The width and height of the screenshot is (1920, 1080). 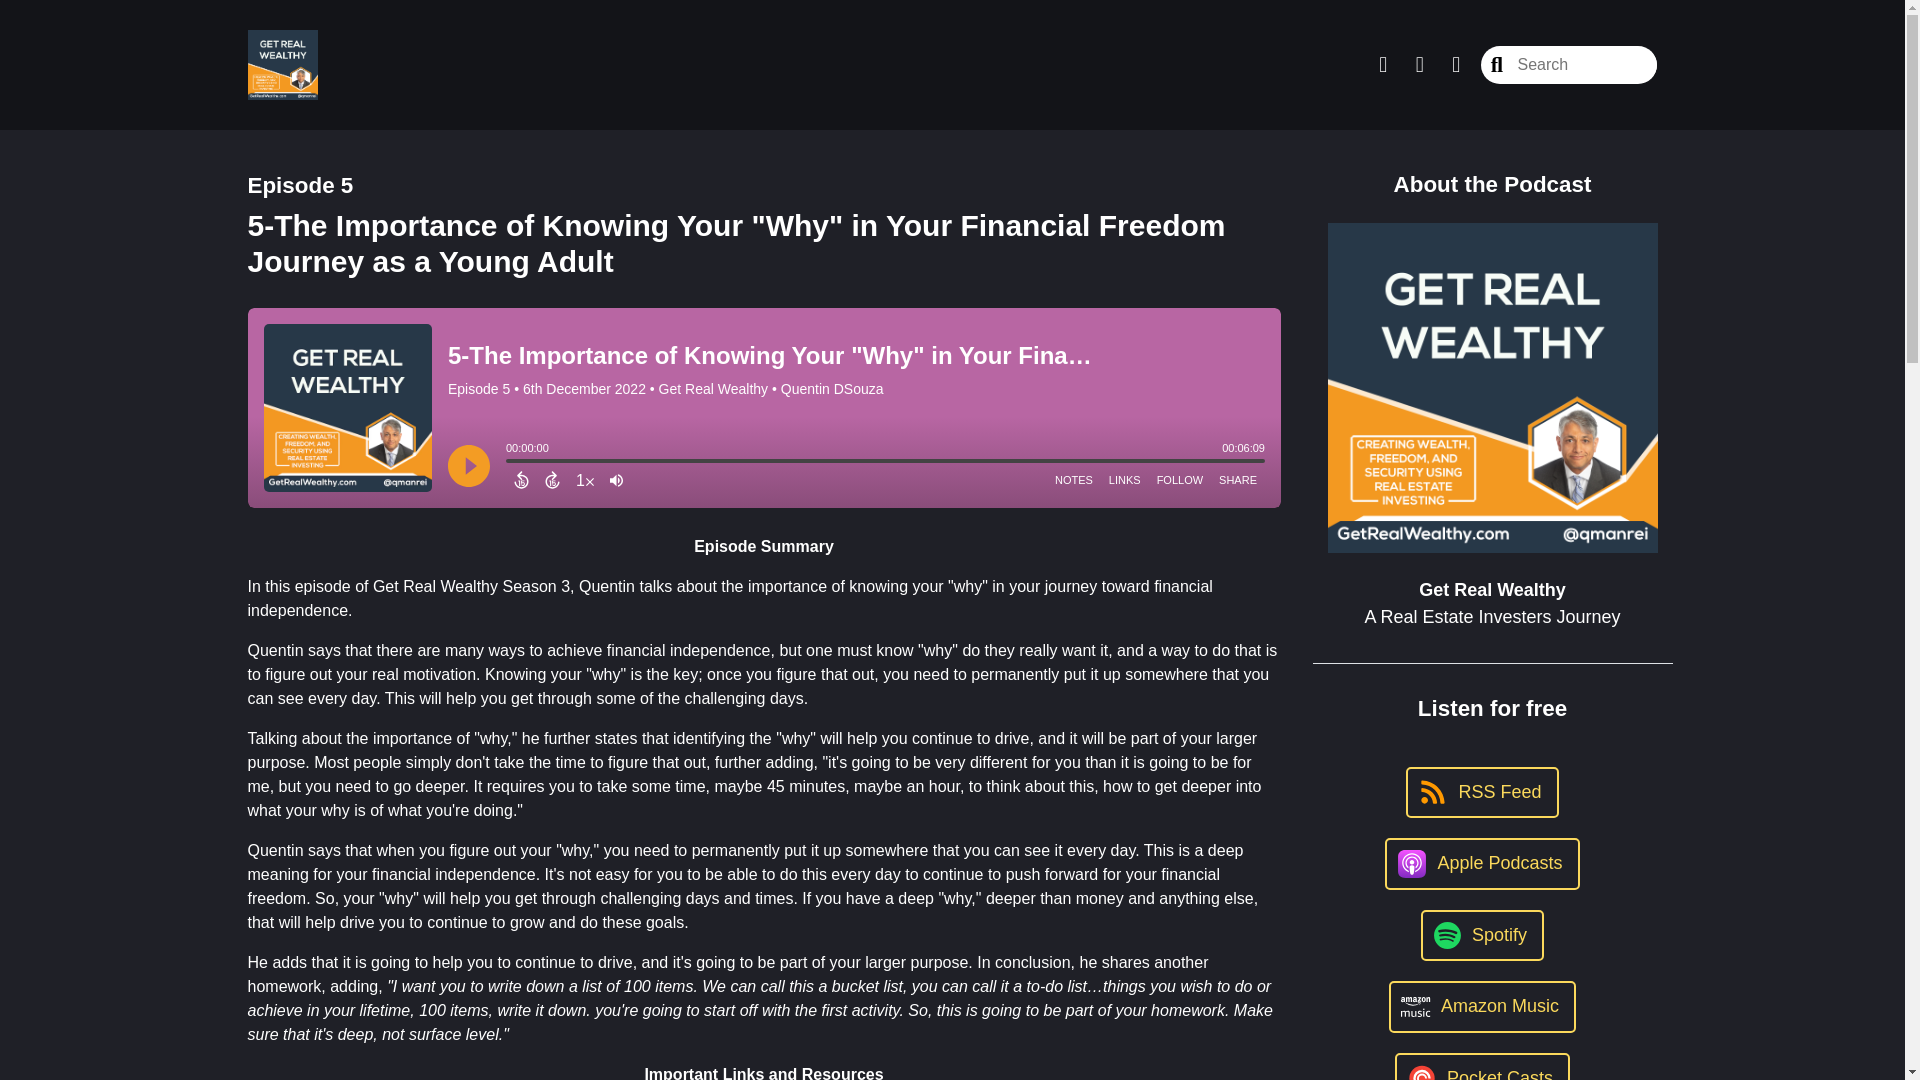 I want to click on Spotify, so click(x=1482, y=936).